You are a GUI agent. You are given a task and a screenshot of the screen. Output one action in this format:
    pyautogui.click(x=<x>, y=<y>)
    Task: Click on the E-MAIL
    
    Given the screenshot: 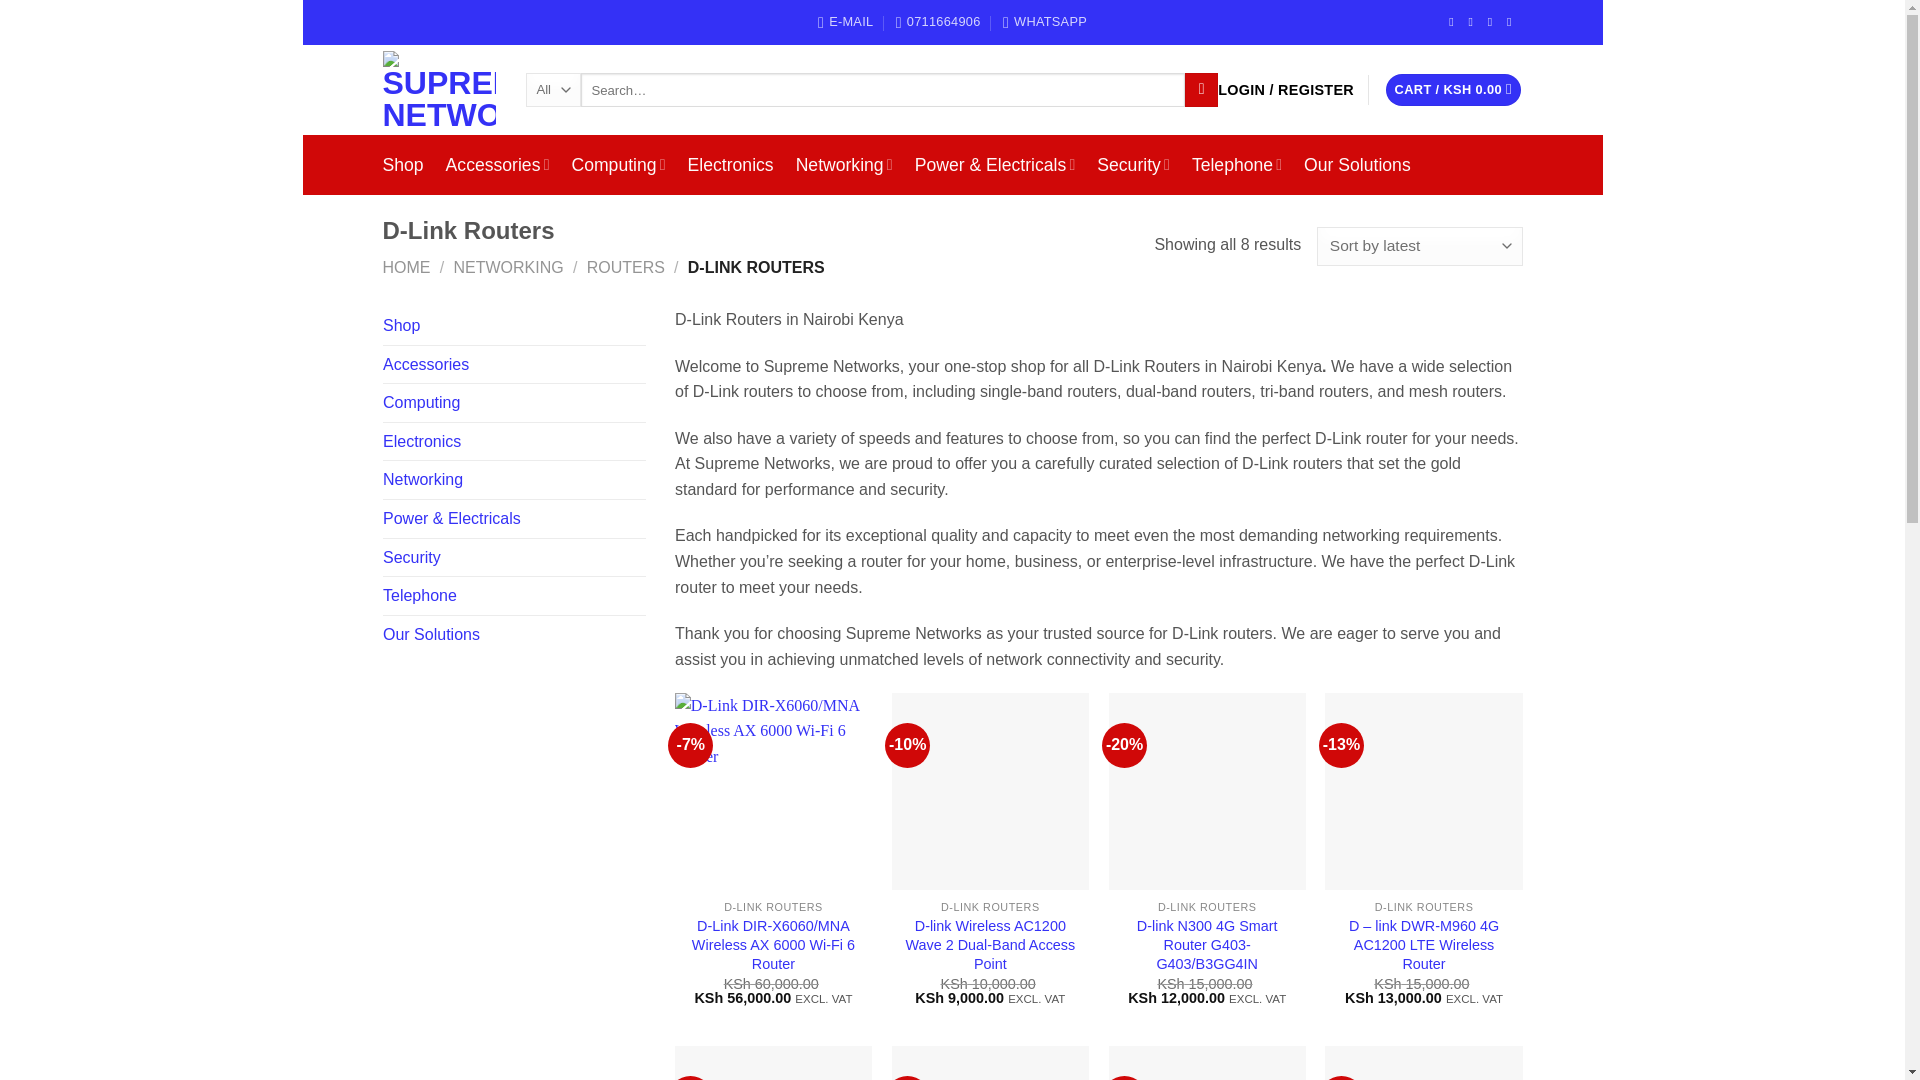 What is the action you would take?
    pyautogui.click(x=845, y=21)
    